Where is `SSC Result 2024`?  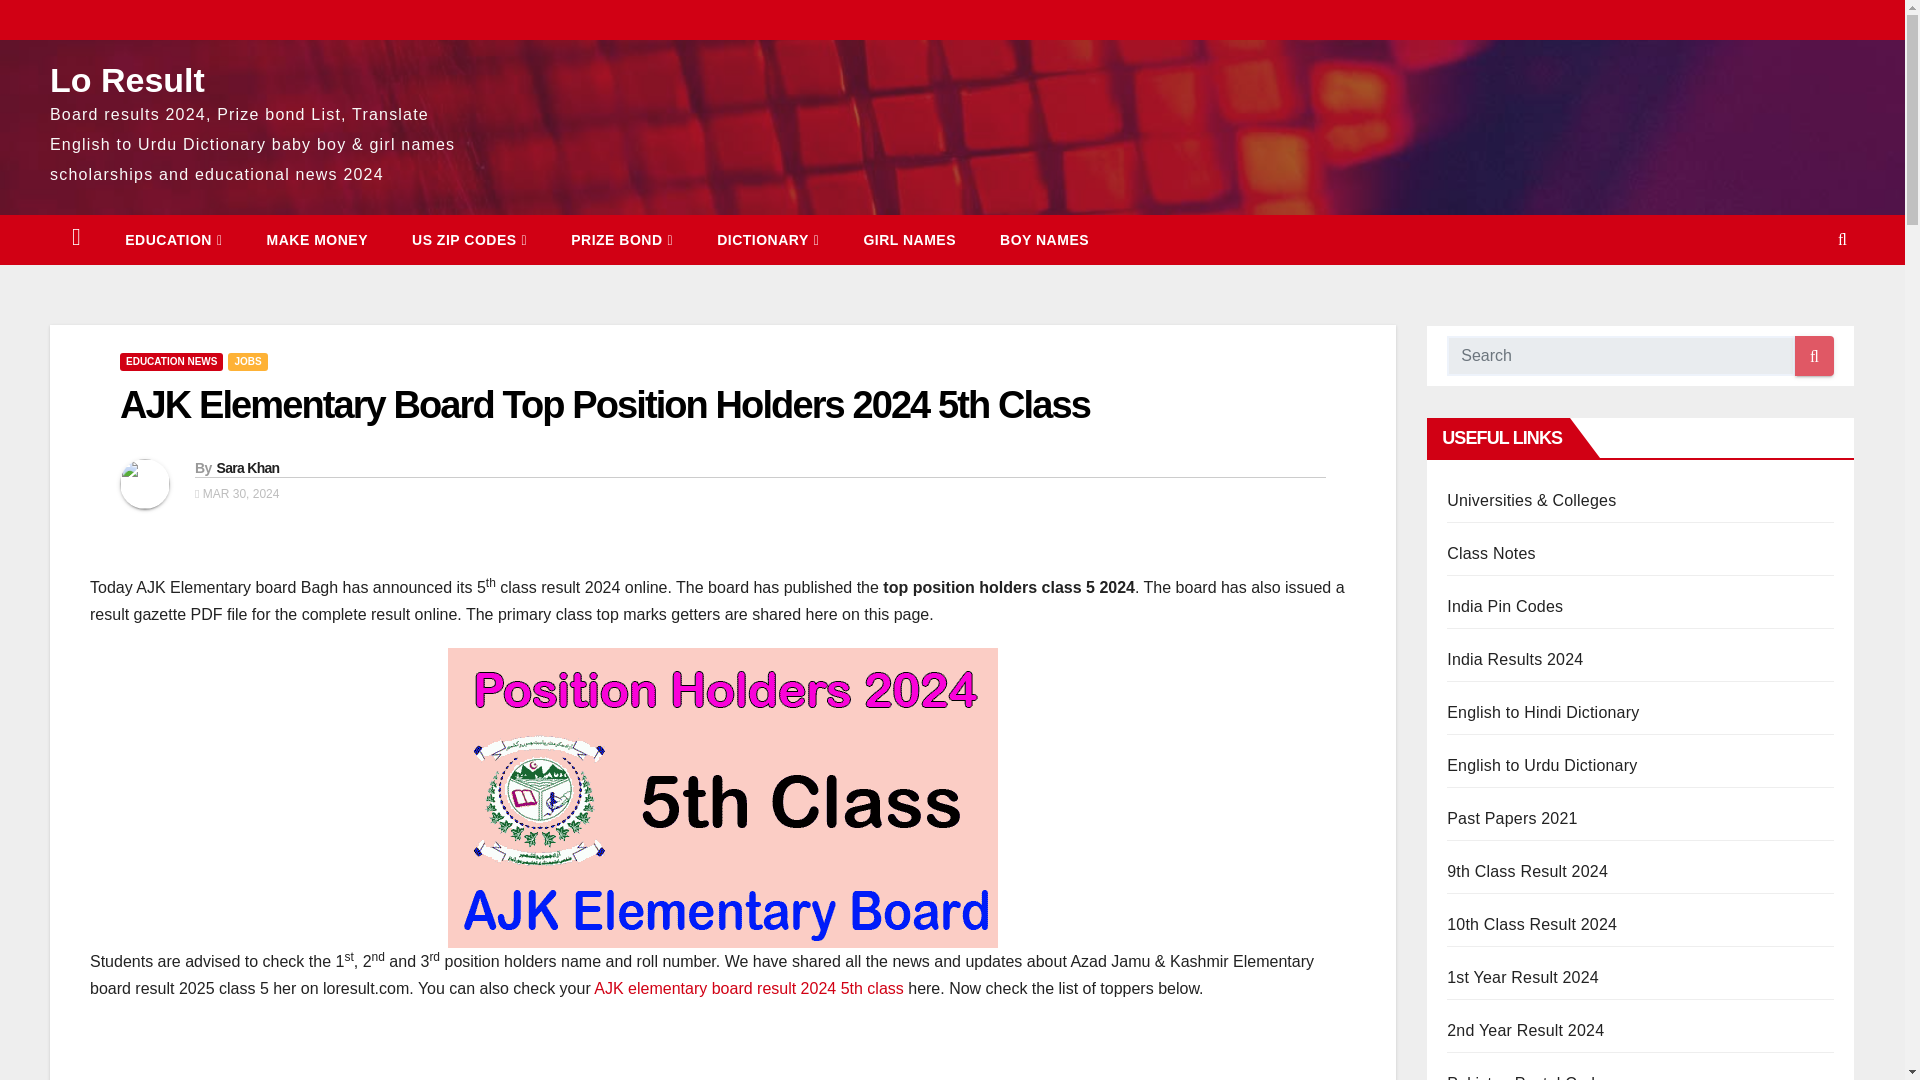
SSC Result 2024 is located at coordinates (1532, 924).